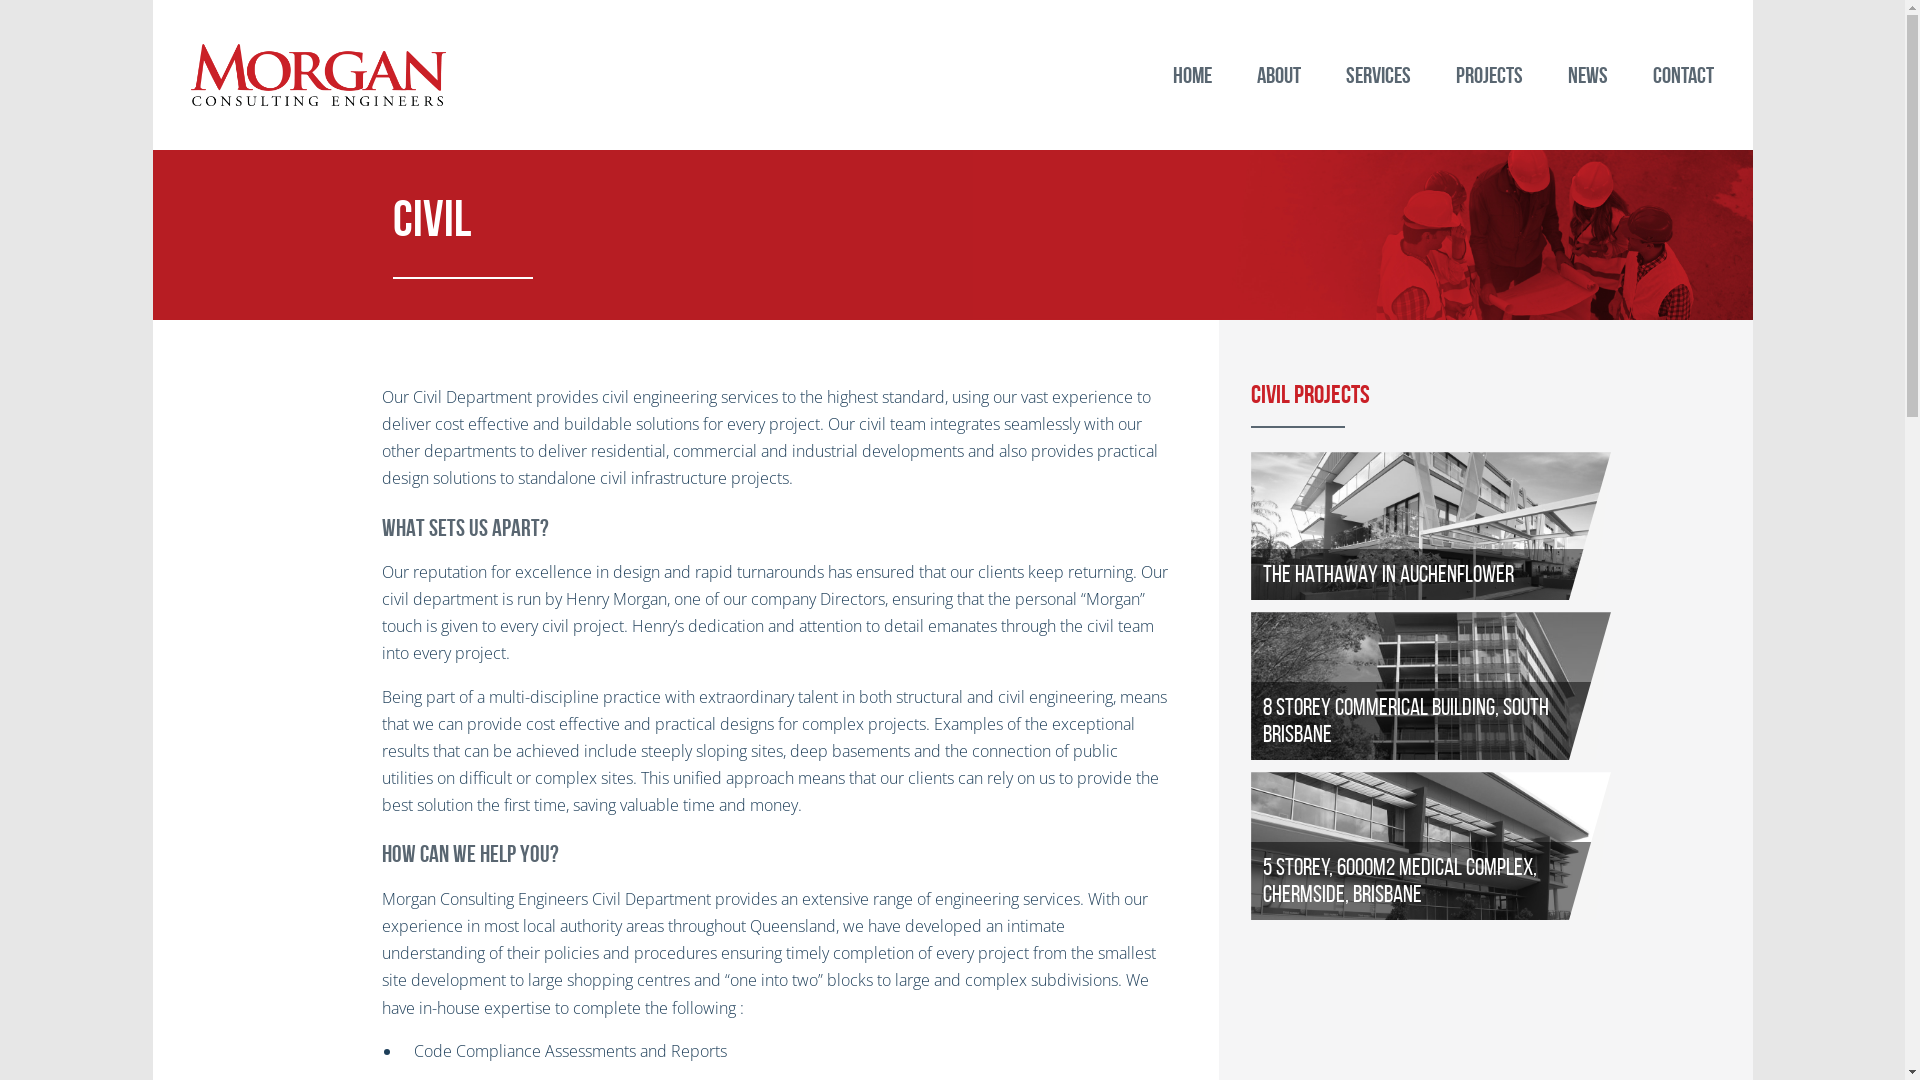 This screenshot has height=1080, width=1920. Describe the element at coordinates (1486, 686) in the screenshot. I see `8 STOREY COMMERICAL BUILDING, SOUTH BRISBANE` at that location.